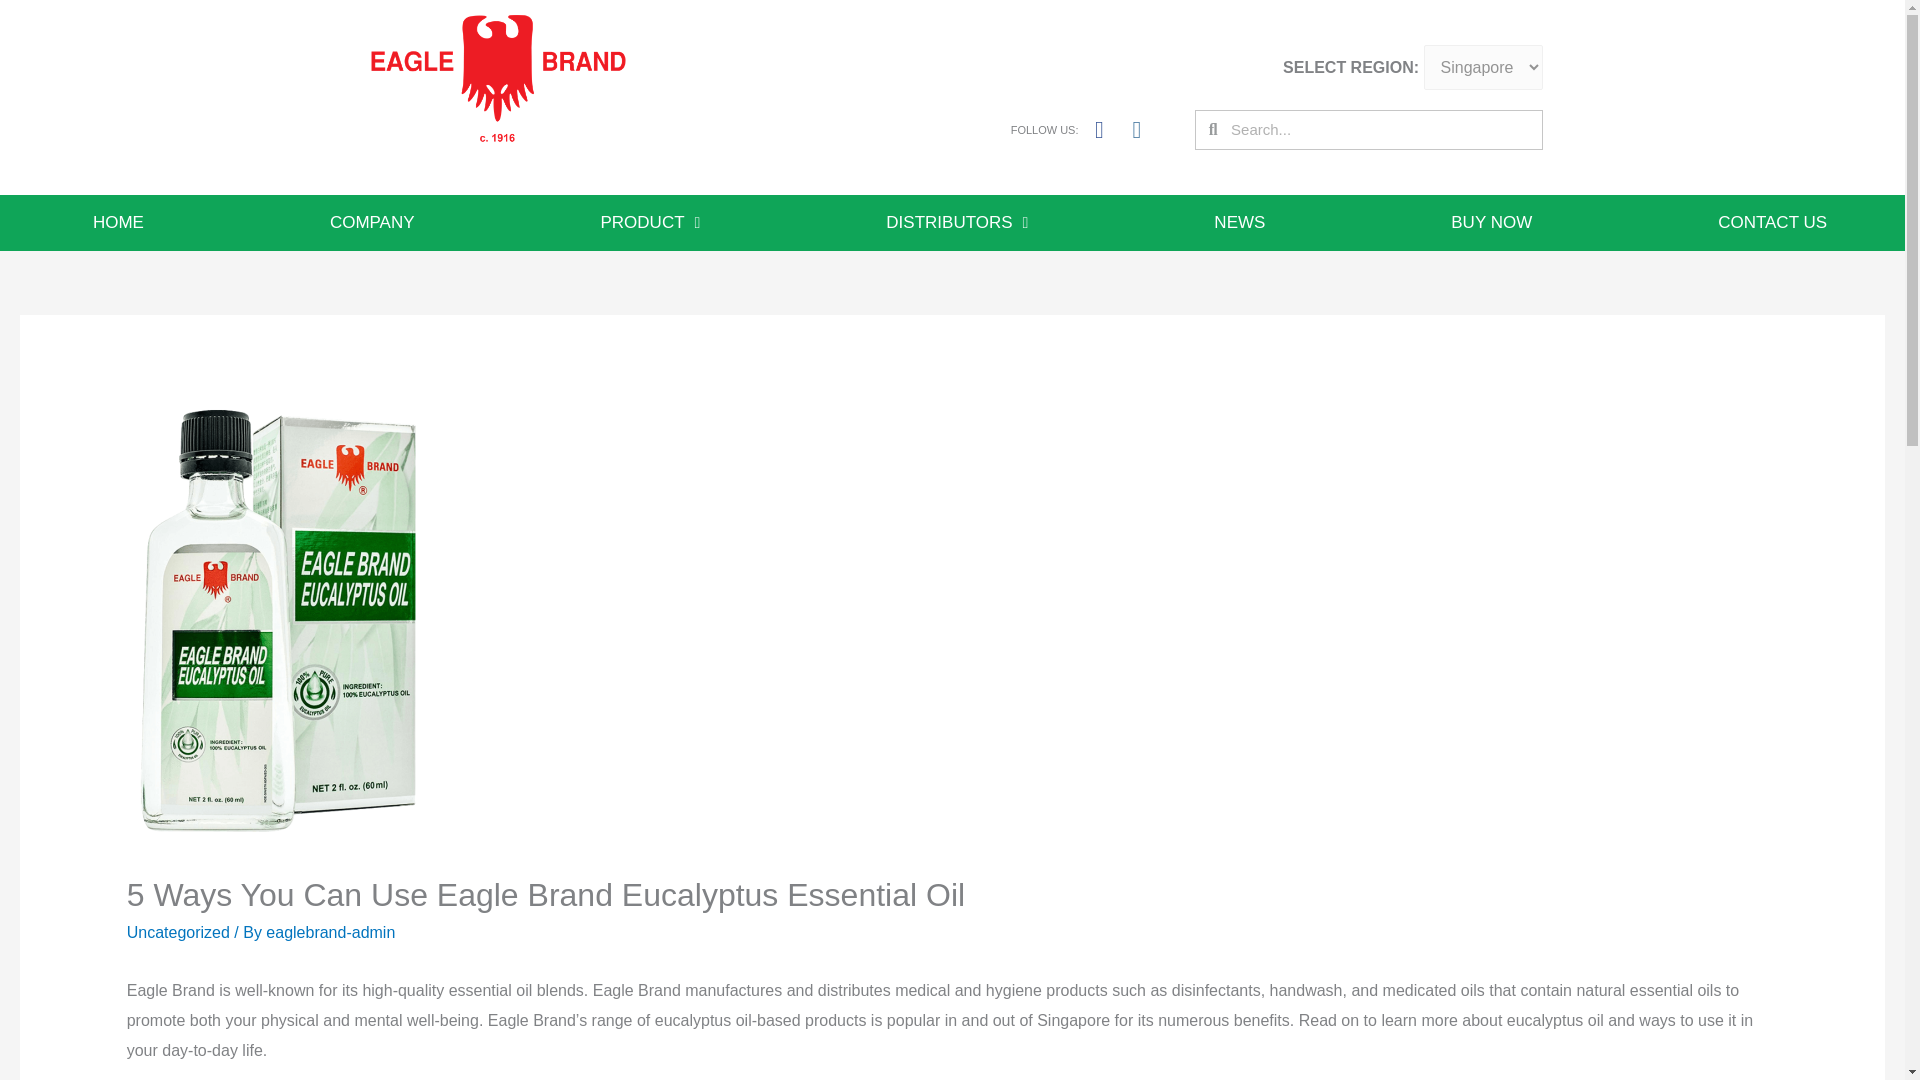 The height and width of the screenshot is (1080, 1920). I want to click on DISTRIBUTORS, so click(956, 222).